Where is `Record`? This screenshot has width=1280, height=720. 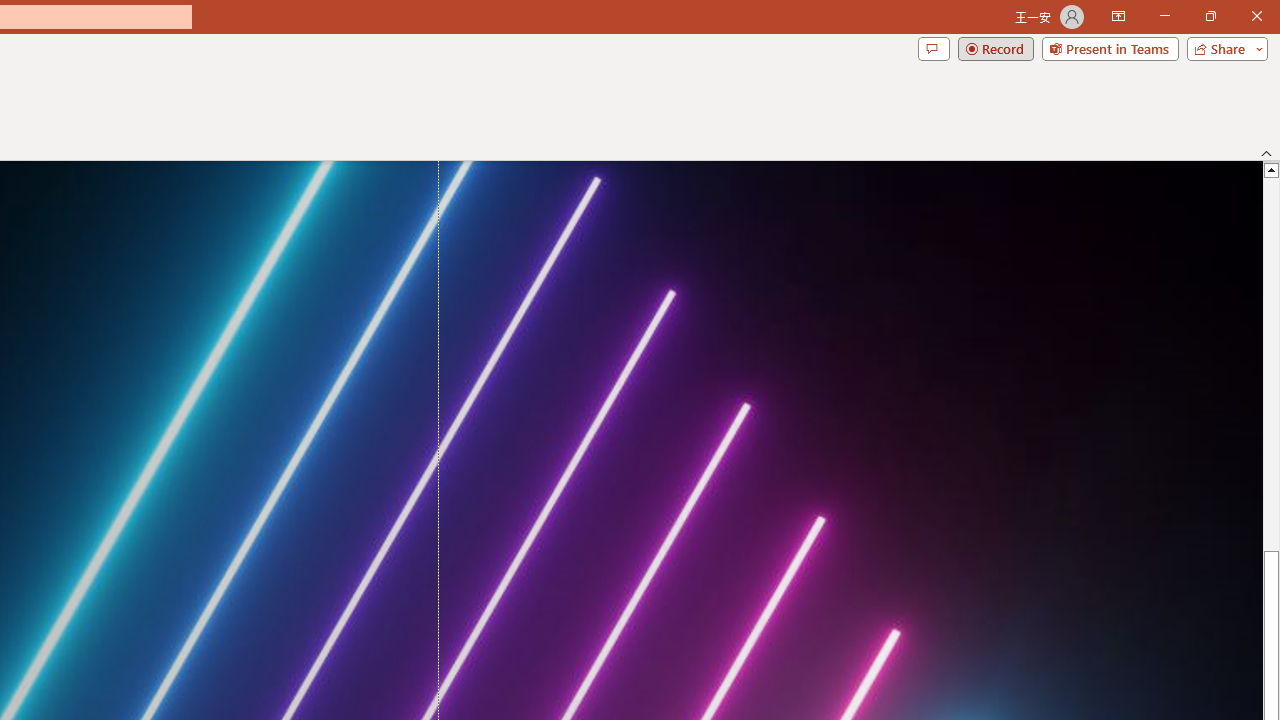 Record is located at coordinates (996, 48).